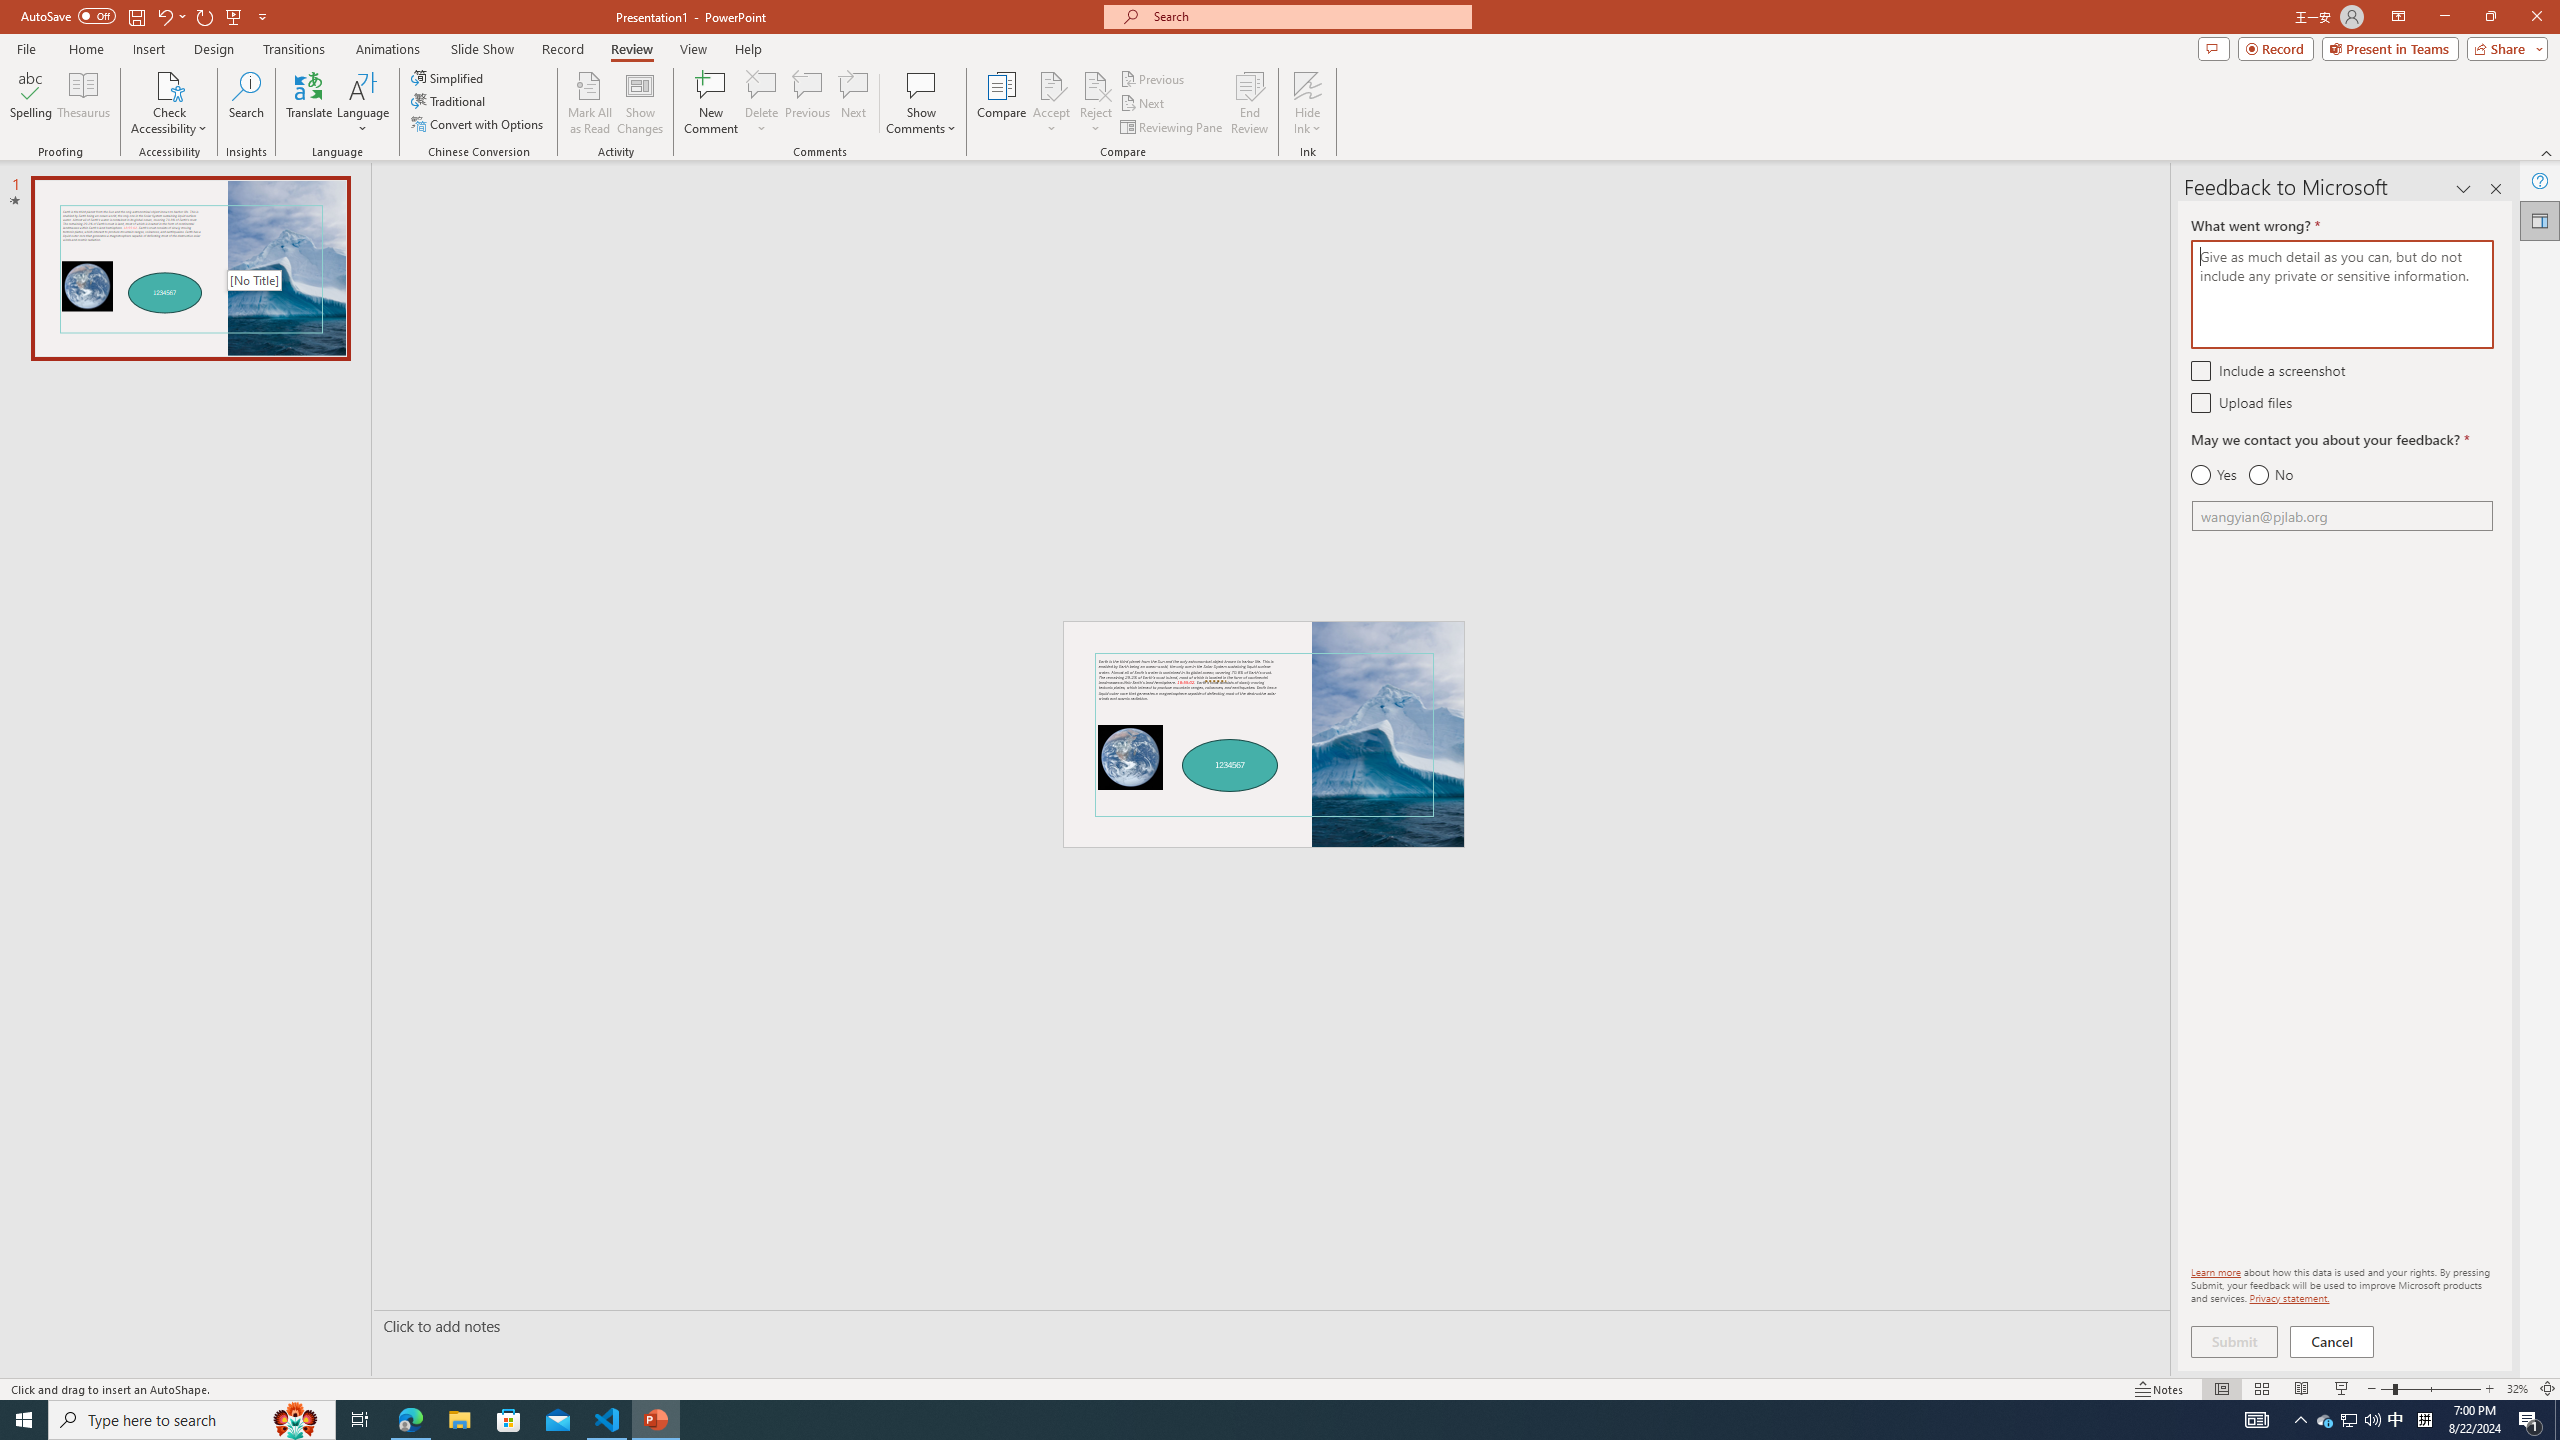 This screenshot has width=2560, height=1440. Describe the element at coordinates (2517, 1389) in the screenshot. I see `Zoom 32%` at that location.